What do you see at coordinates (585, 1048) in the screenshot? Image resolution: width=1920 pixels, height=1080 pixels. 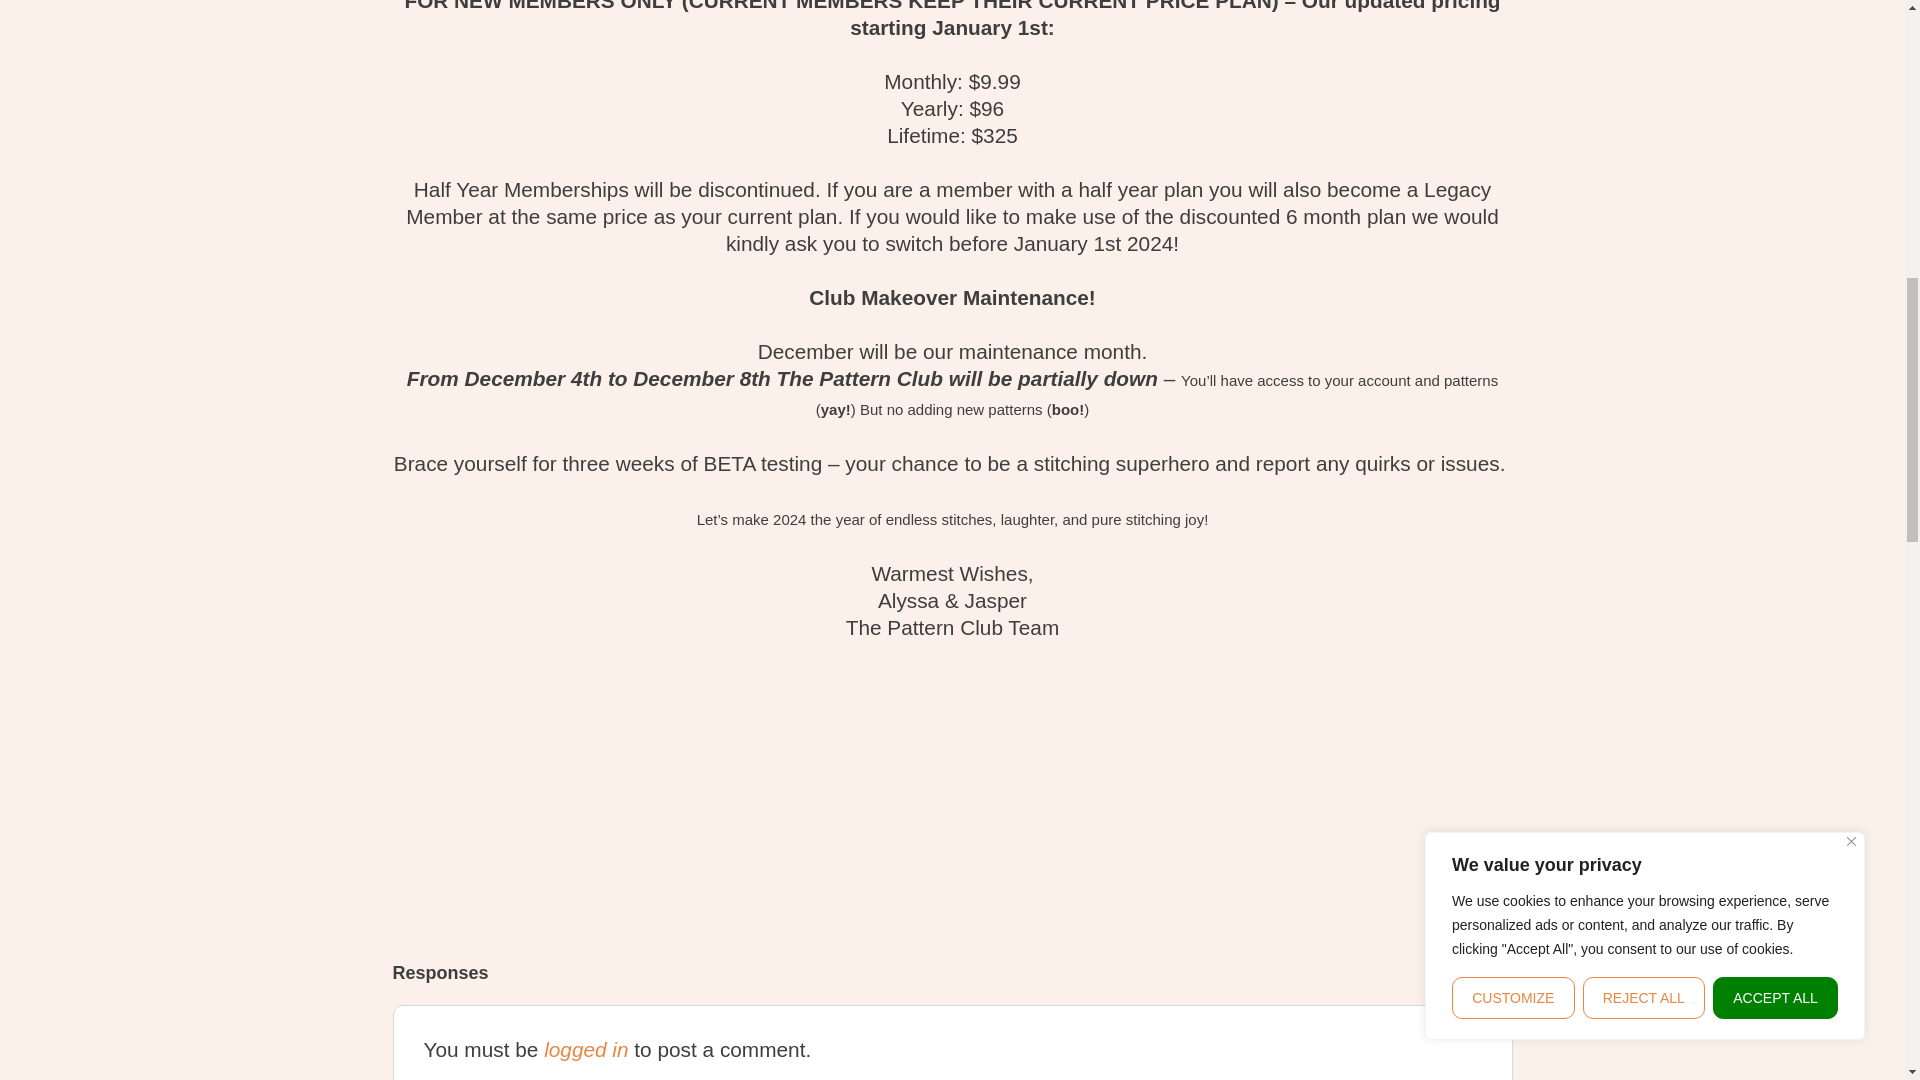 I see `logged in` at bounding box center [585, 1048].